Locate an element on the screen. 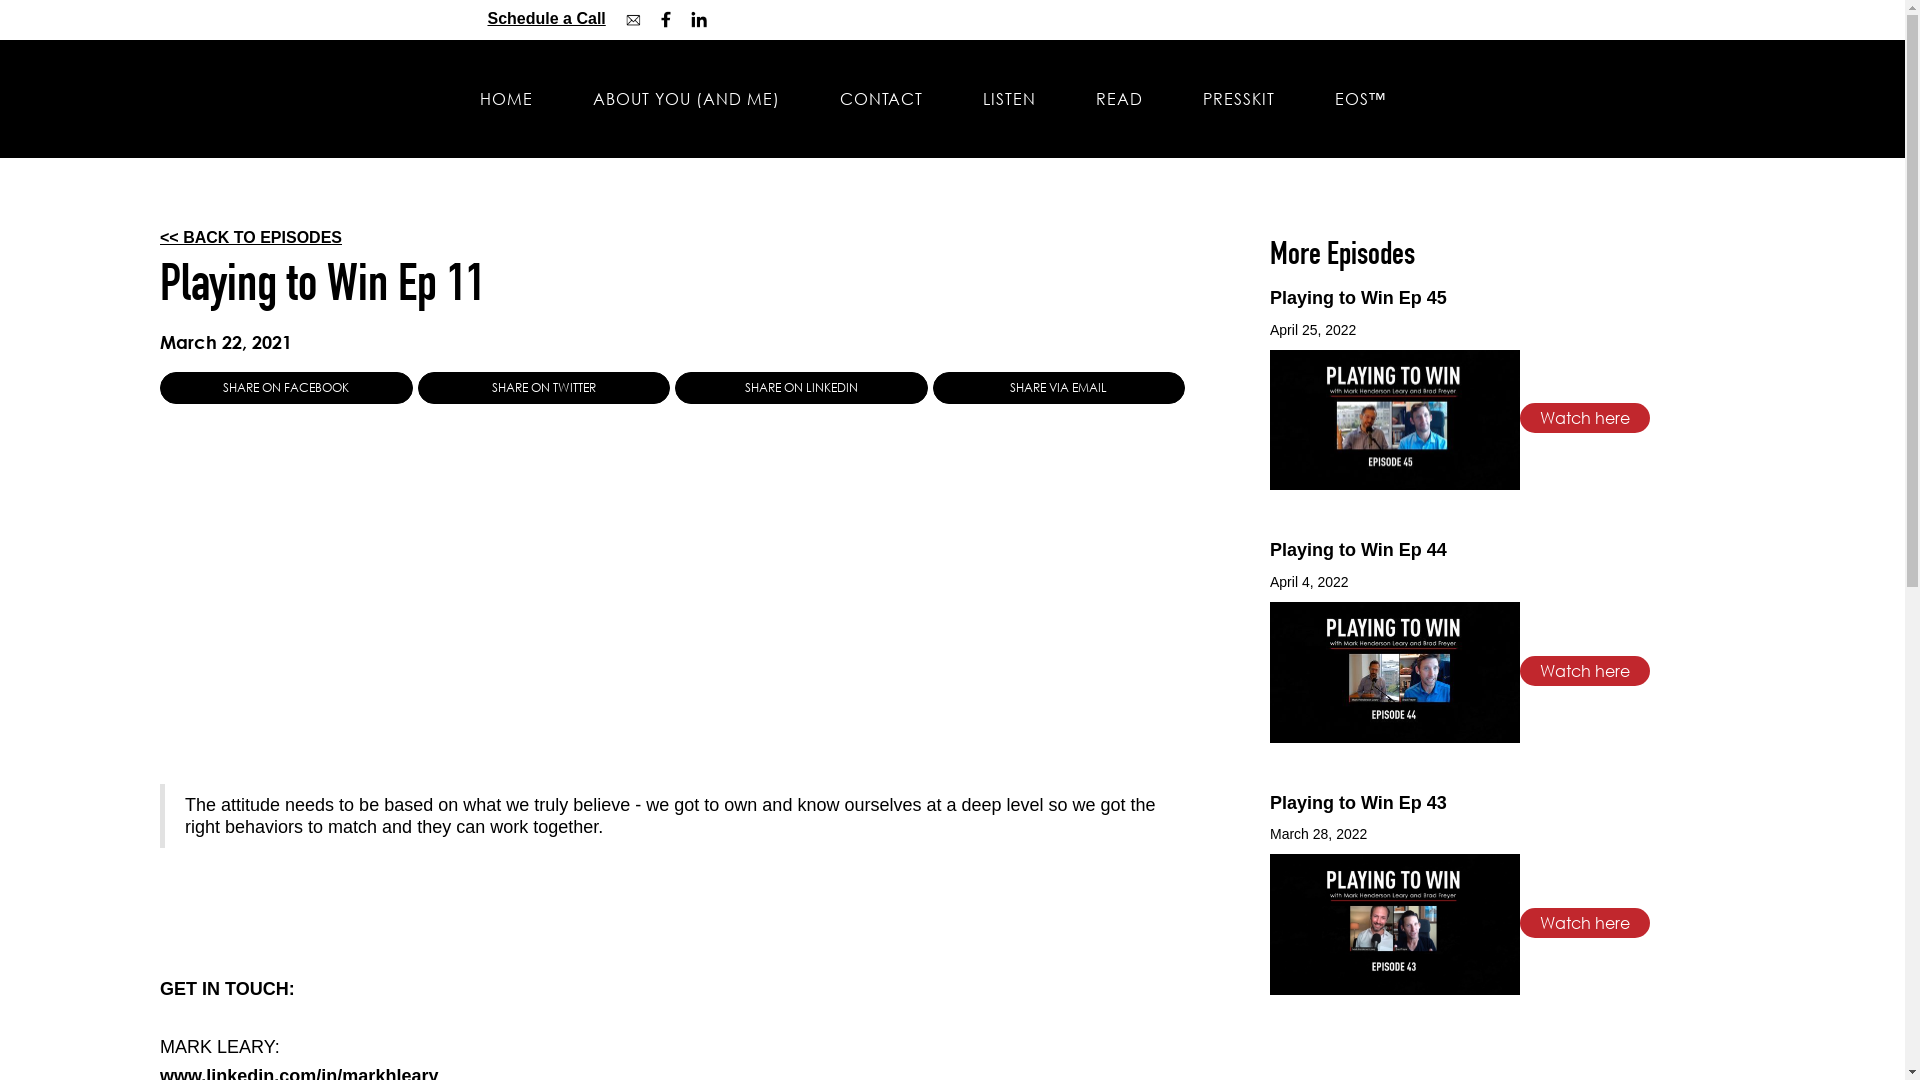 This screenshot has width=1920, height=1080. ABOUT YOU (AND ME) is located at coordinates (686, 99).